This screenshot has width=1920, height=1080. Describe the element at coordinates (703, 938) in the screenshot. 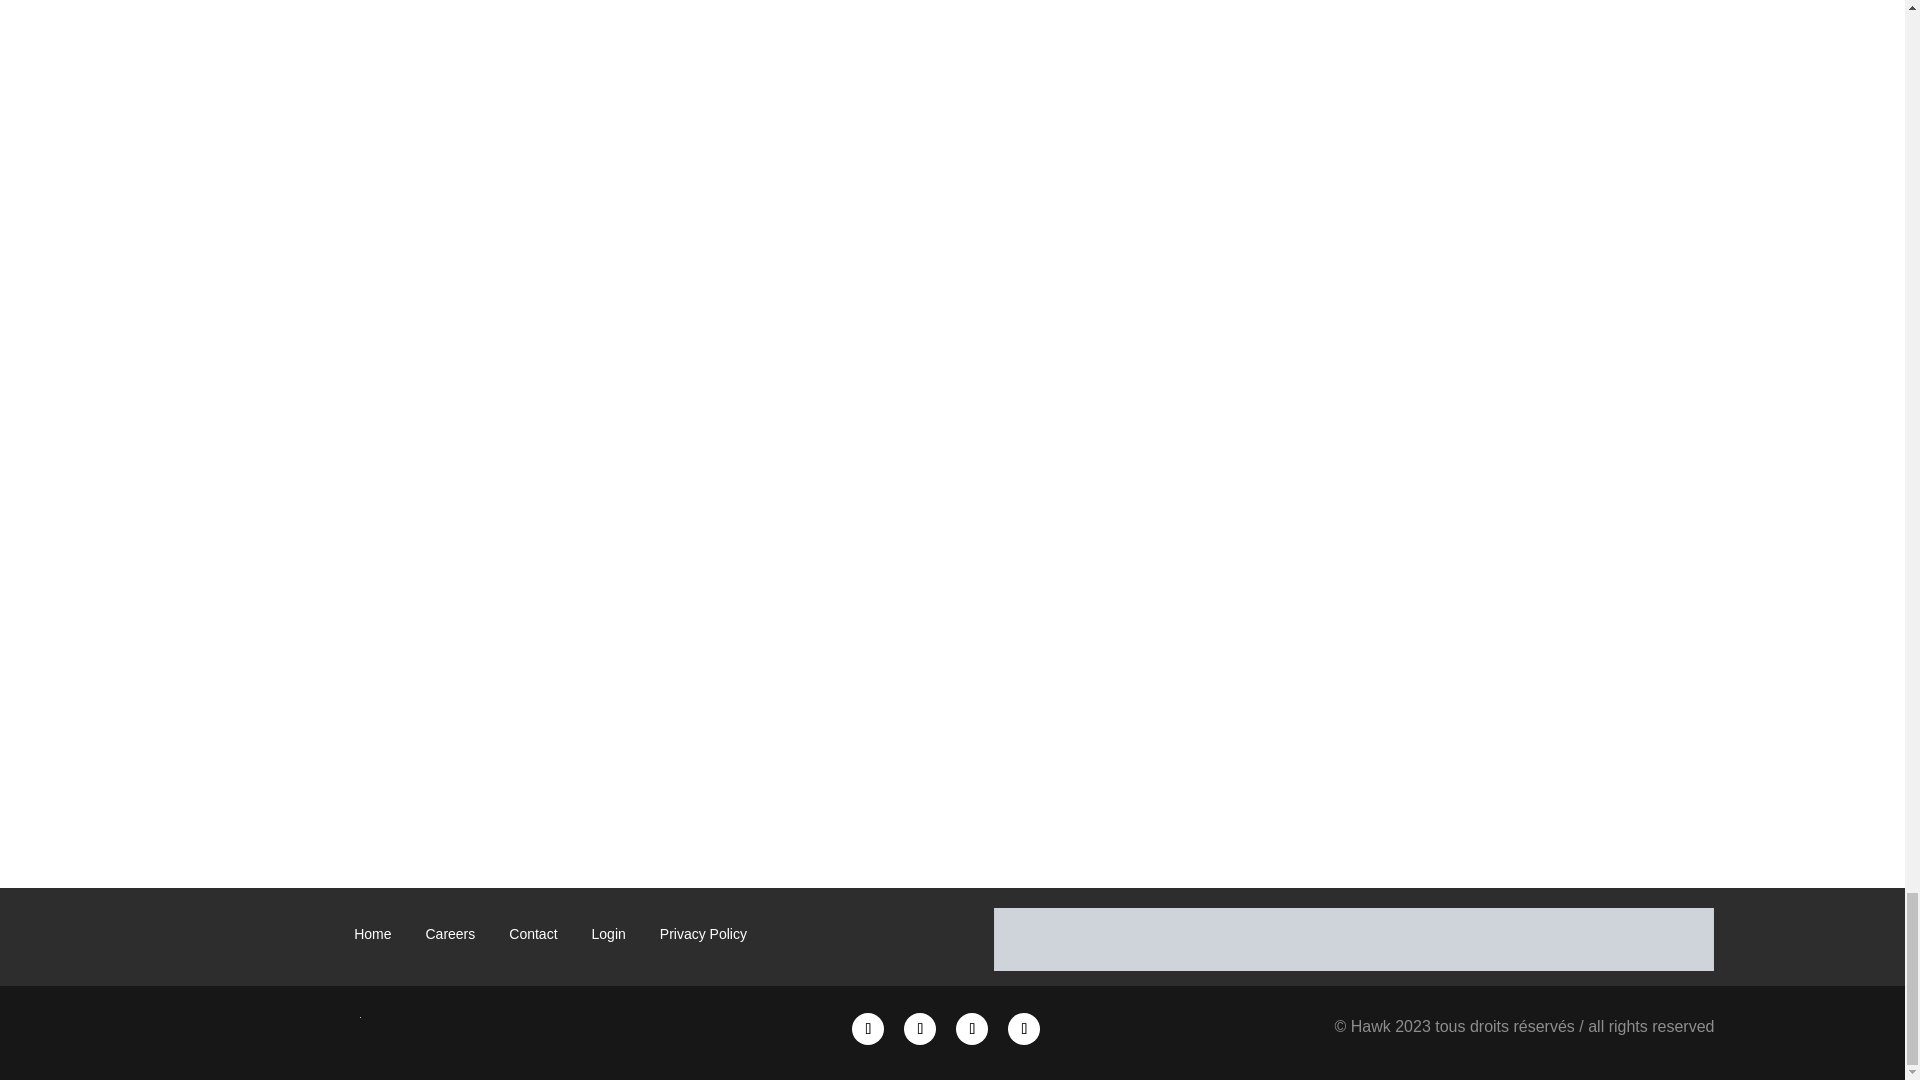

I see `Privacy Policy` at that location.